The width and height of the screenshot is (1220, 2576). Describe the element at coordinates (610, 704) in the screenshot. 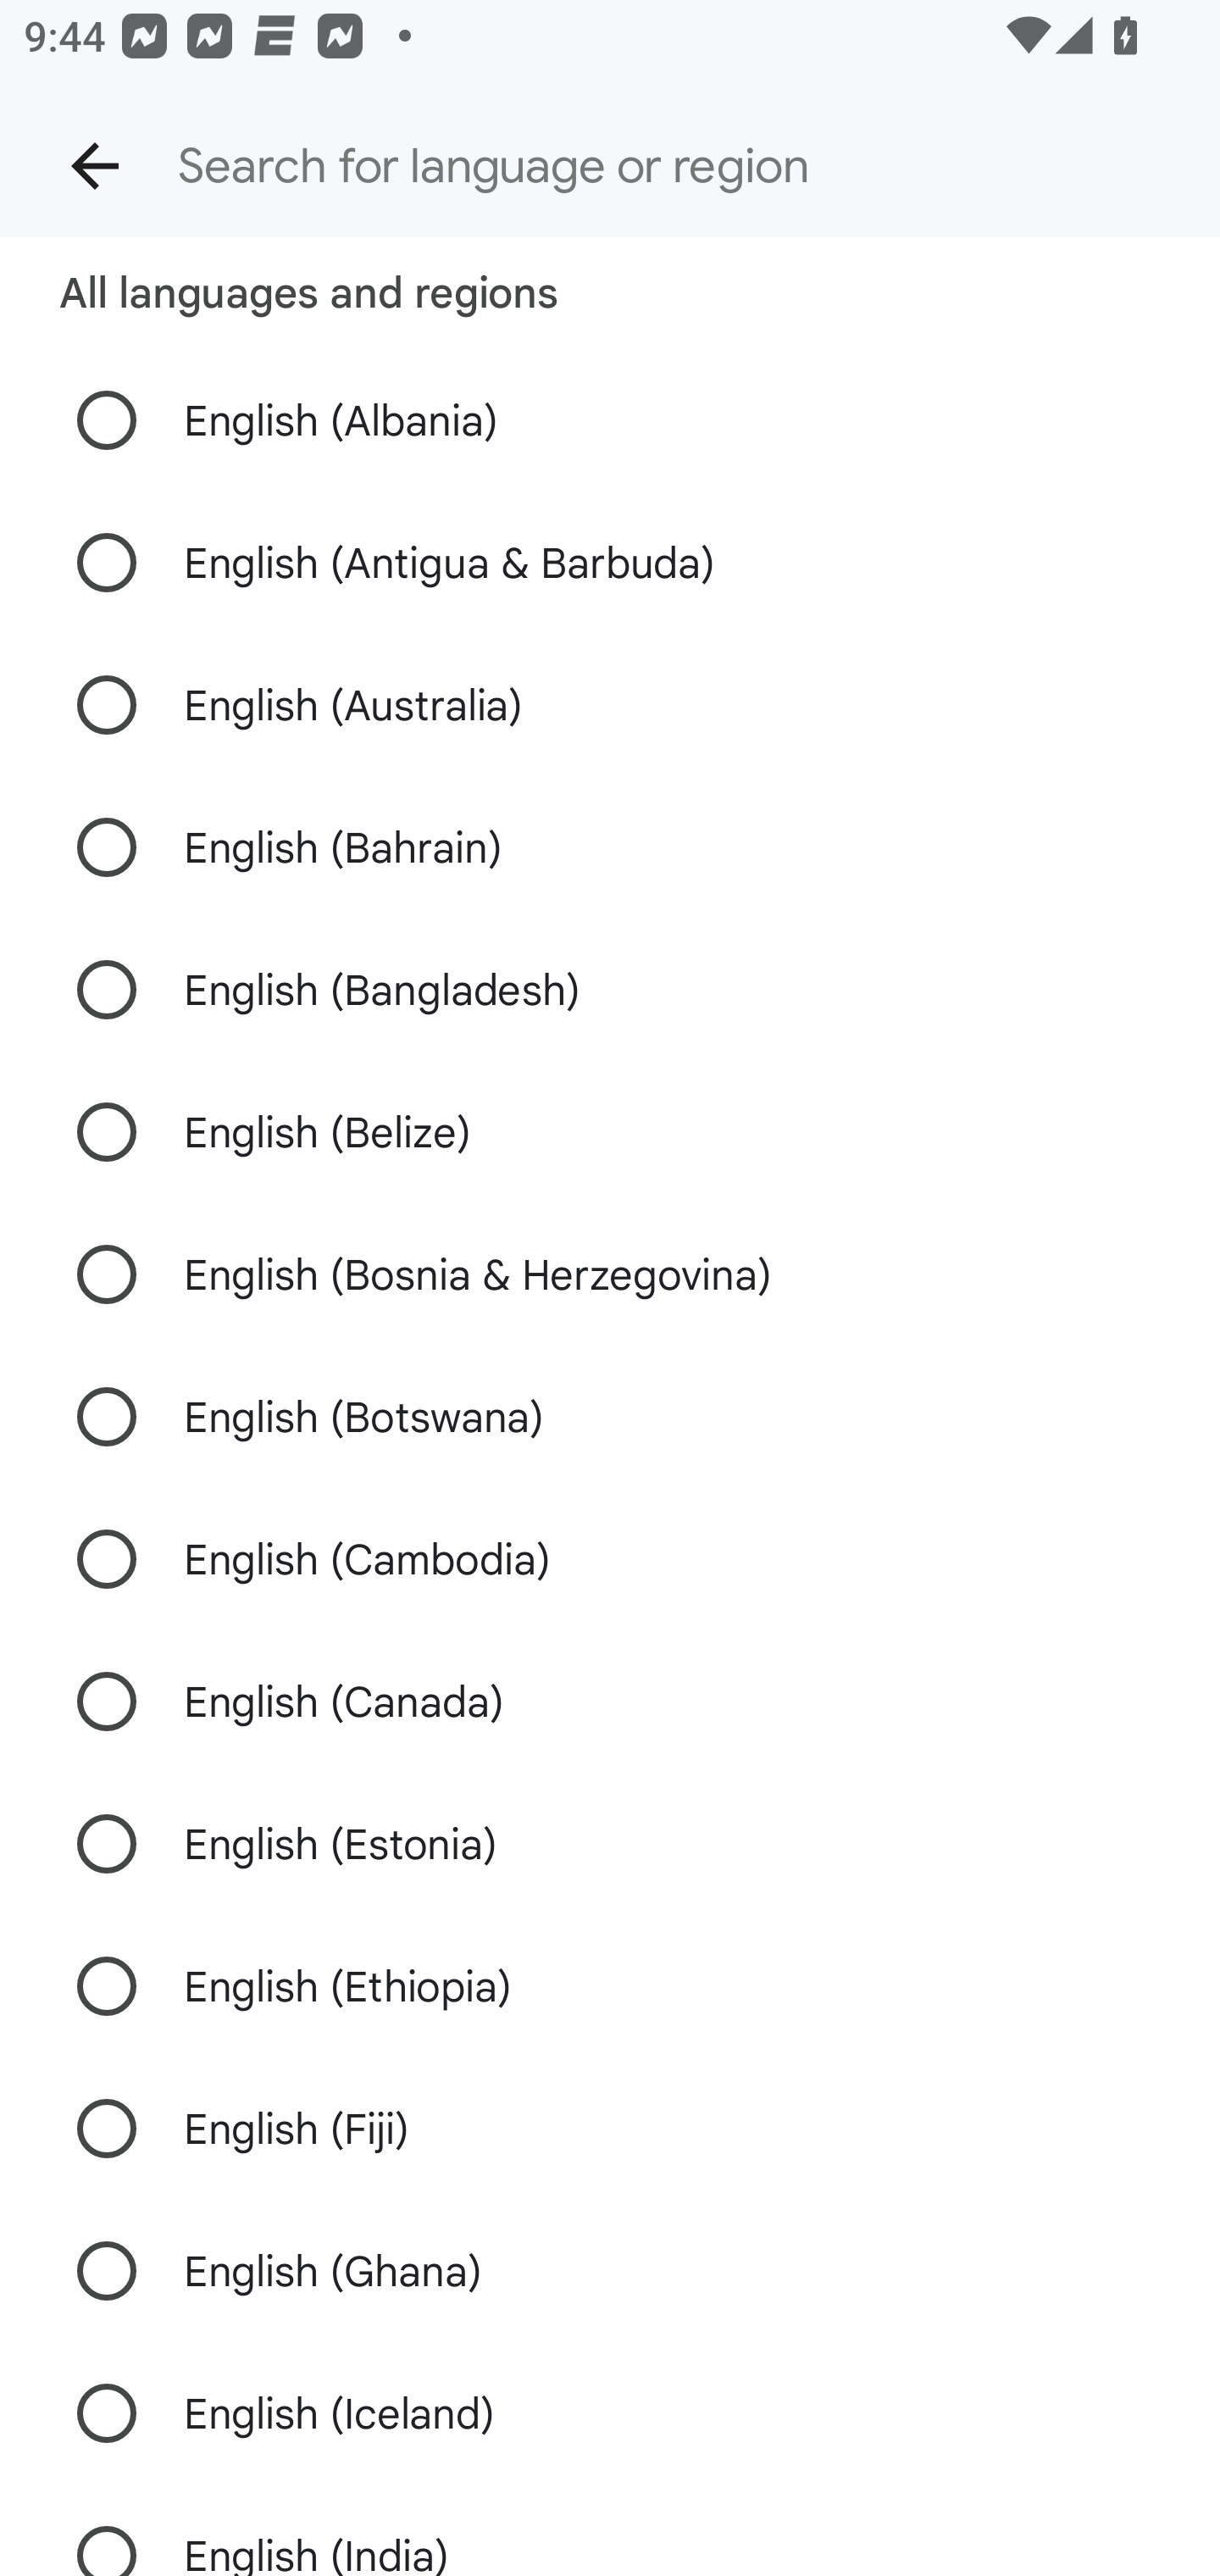

I see `English (Australia)` at that location.